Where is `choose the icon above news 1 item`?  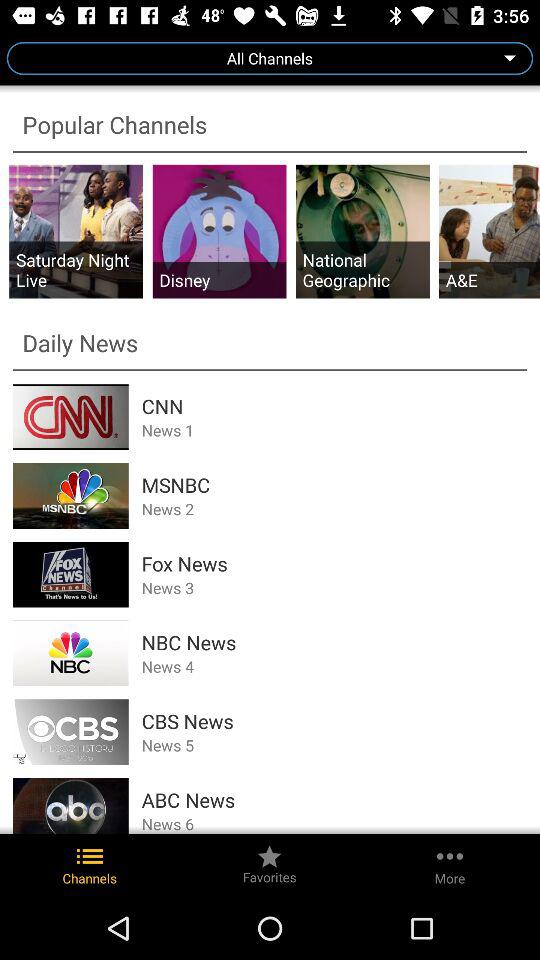
choose the icon above news 1 item is located at coordinates (334, 406).